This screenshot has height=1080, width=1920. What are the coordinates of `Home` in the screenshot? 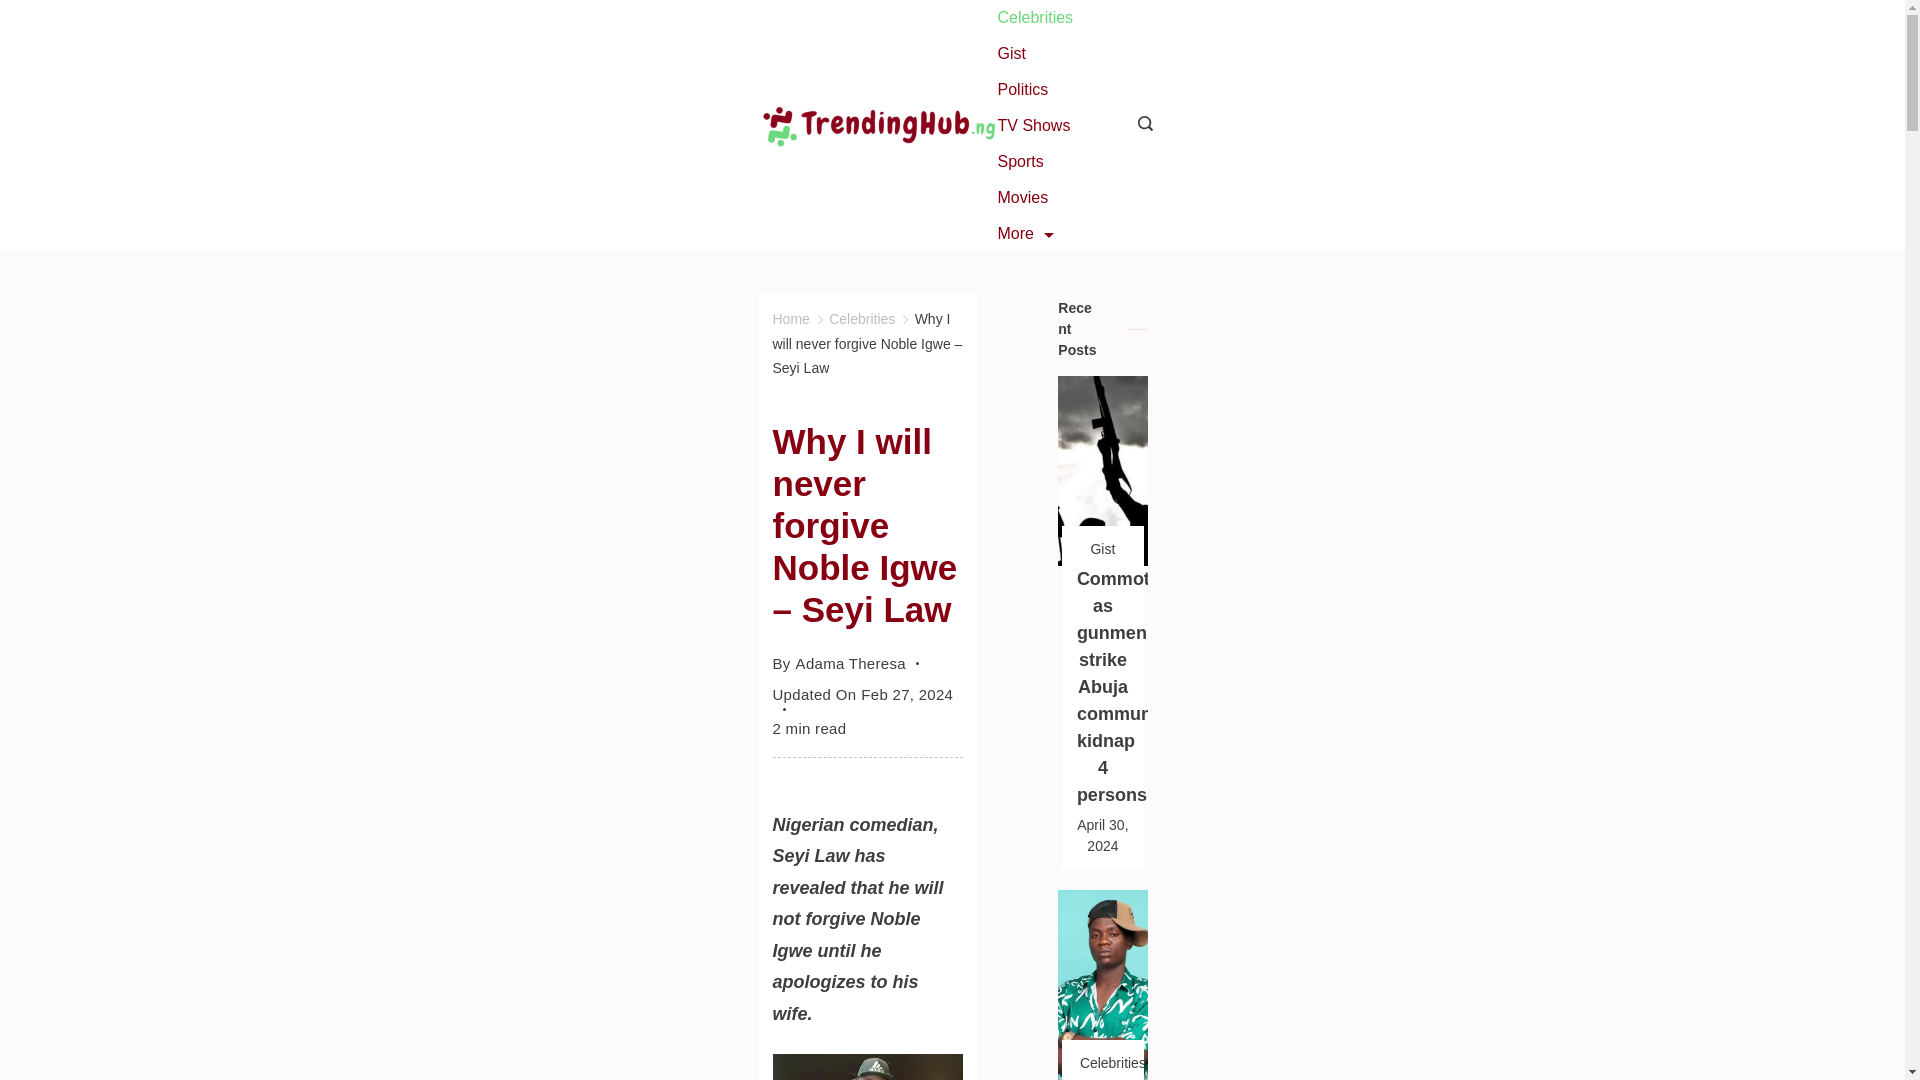 It's located at (790, 319).